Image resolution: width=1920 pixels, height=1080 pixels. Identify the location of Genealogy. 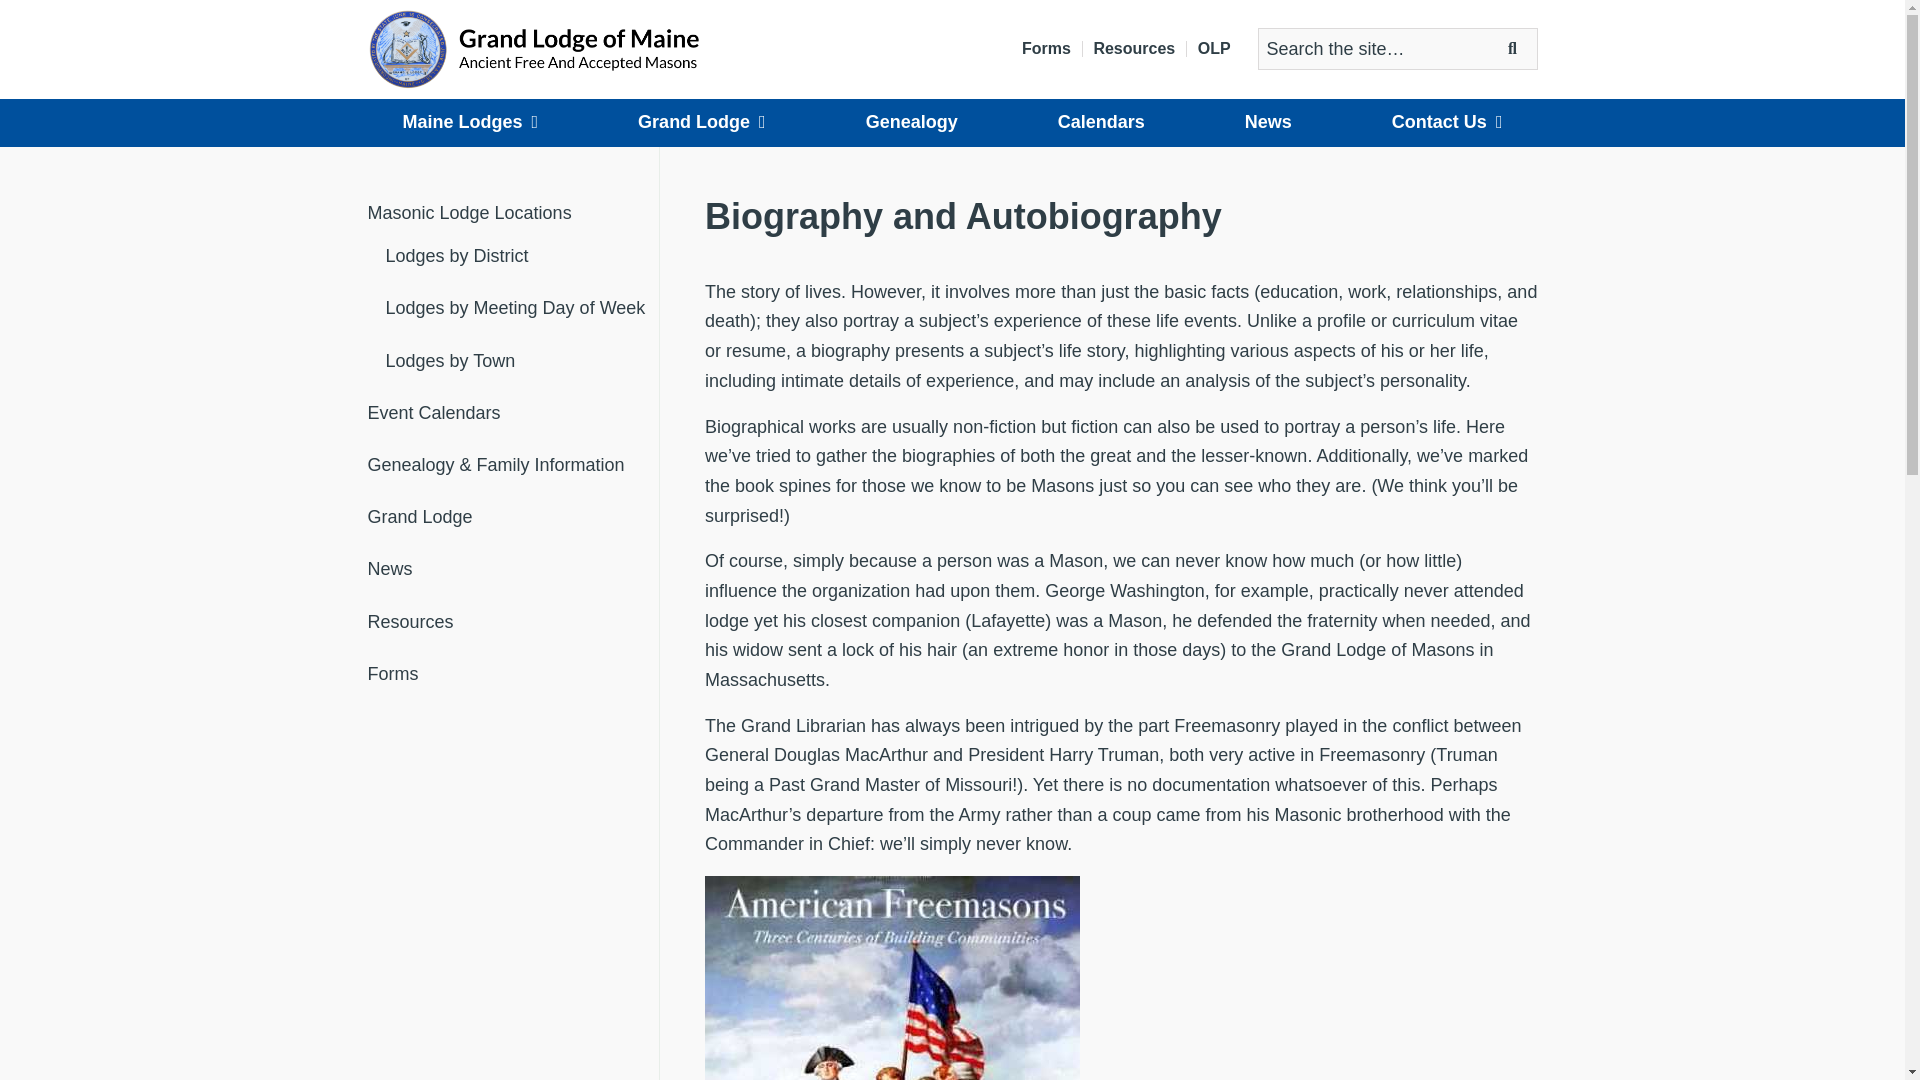
(912, 122).